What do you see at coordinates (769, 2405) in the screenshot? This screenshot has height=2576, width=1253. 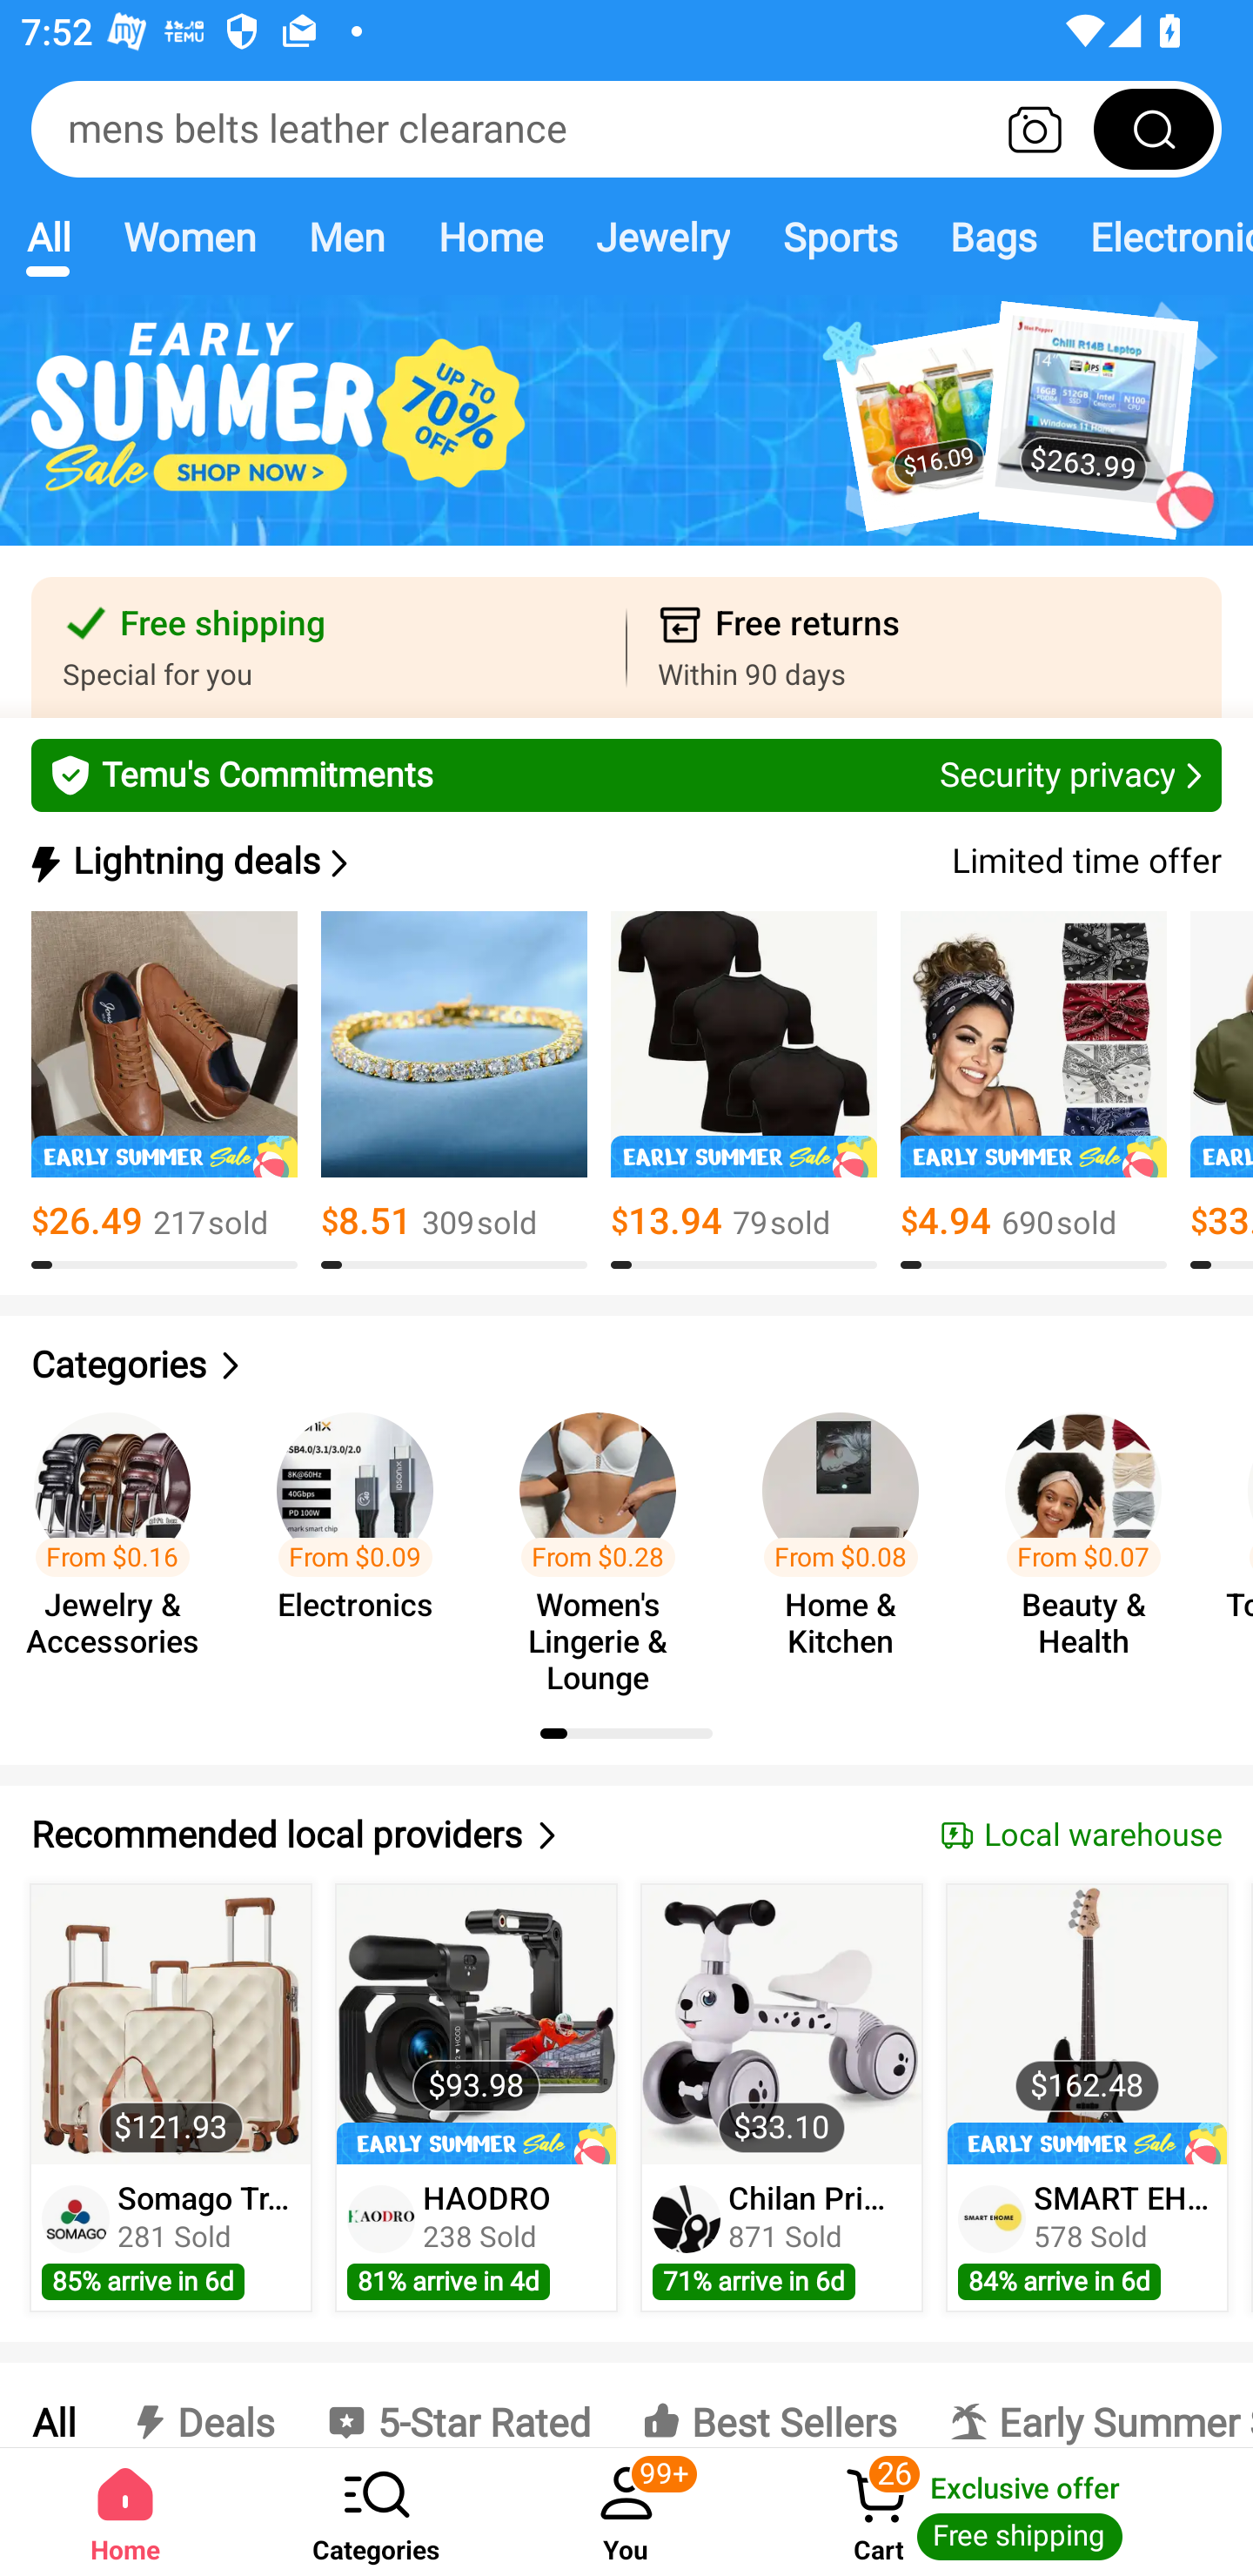 I see `Best Sellers Best Sellers Best Sellers` at bounding box center [769, 2405].